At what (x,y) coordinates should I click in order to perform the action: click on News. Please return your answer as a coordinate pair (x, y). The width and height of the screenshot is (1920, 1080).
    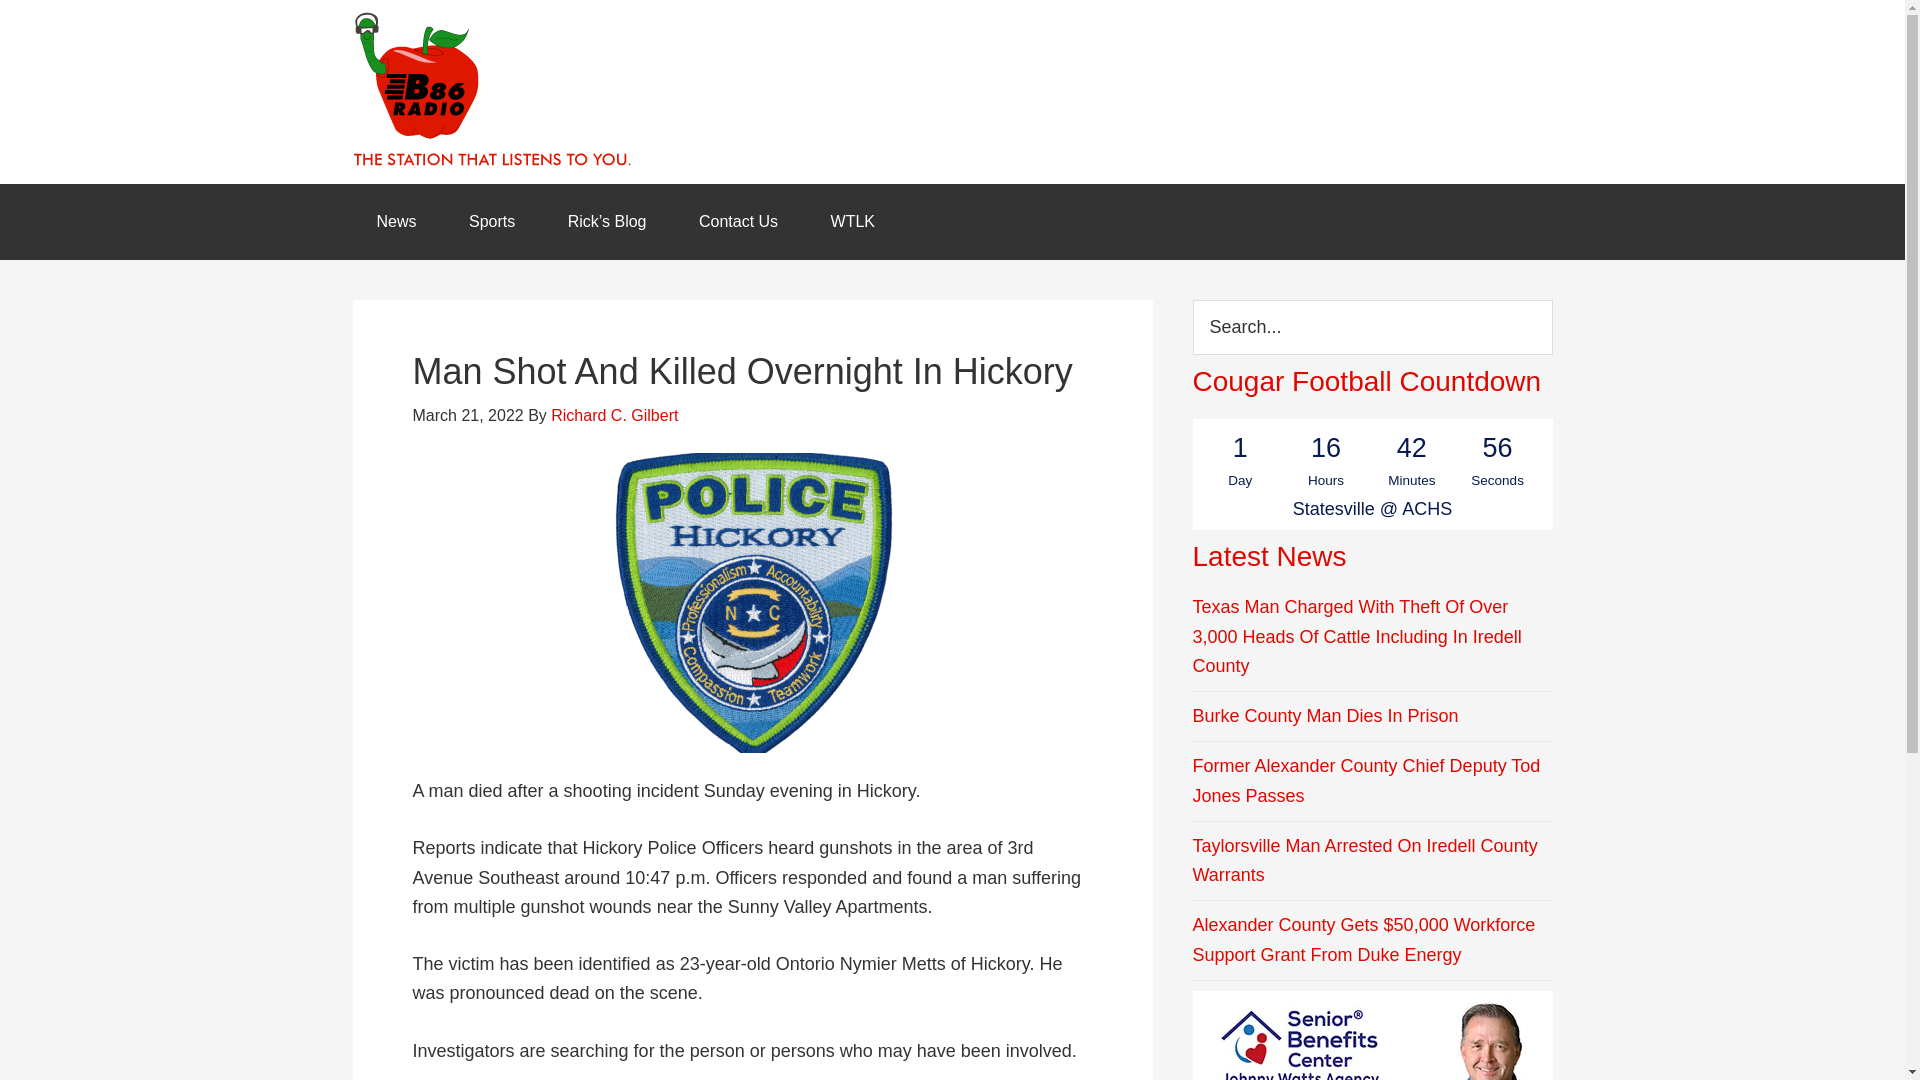
    Looking at the image, I should click on (395, 222).